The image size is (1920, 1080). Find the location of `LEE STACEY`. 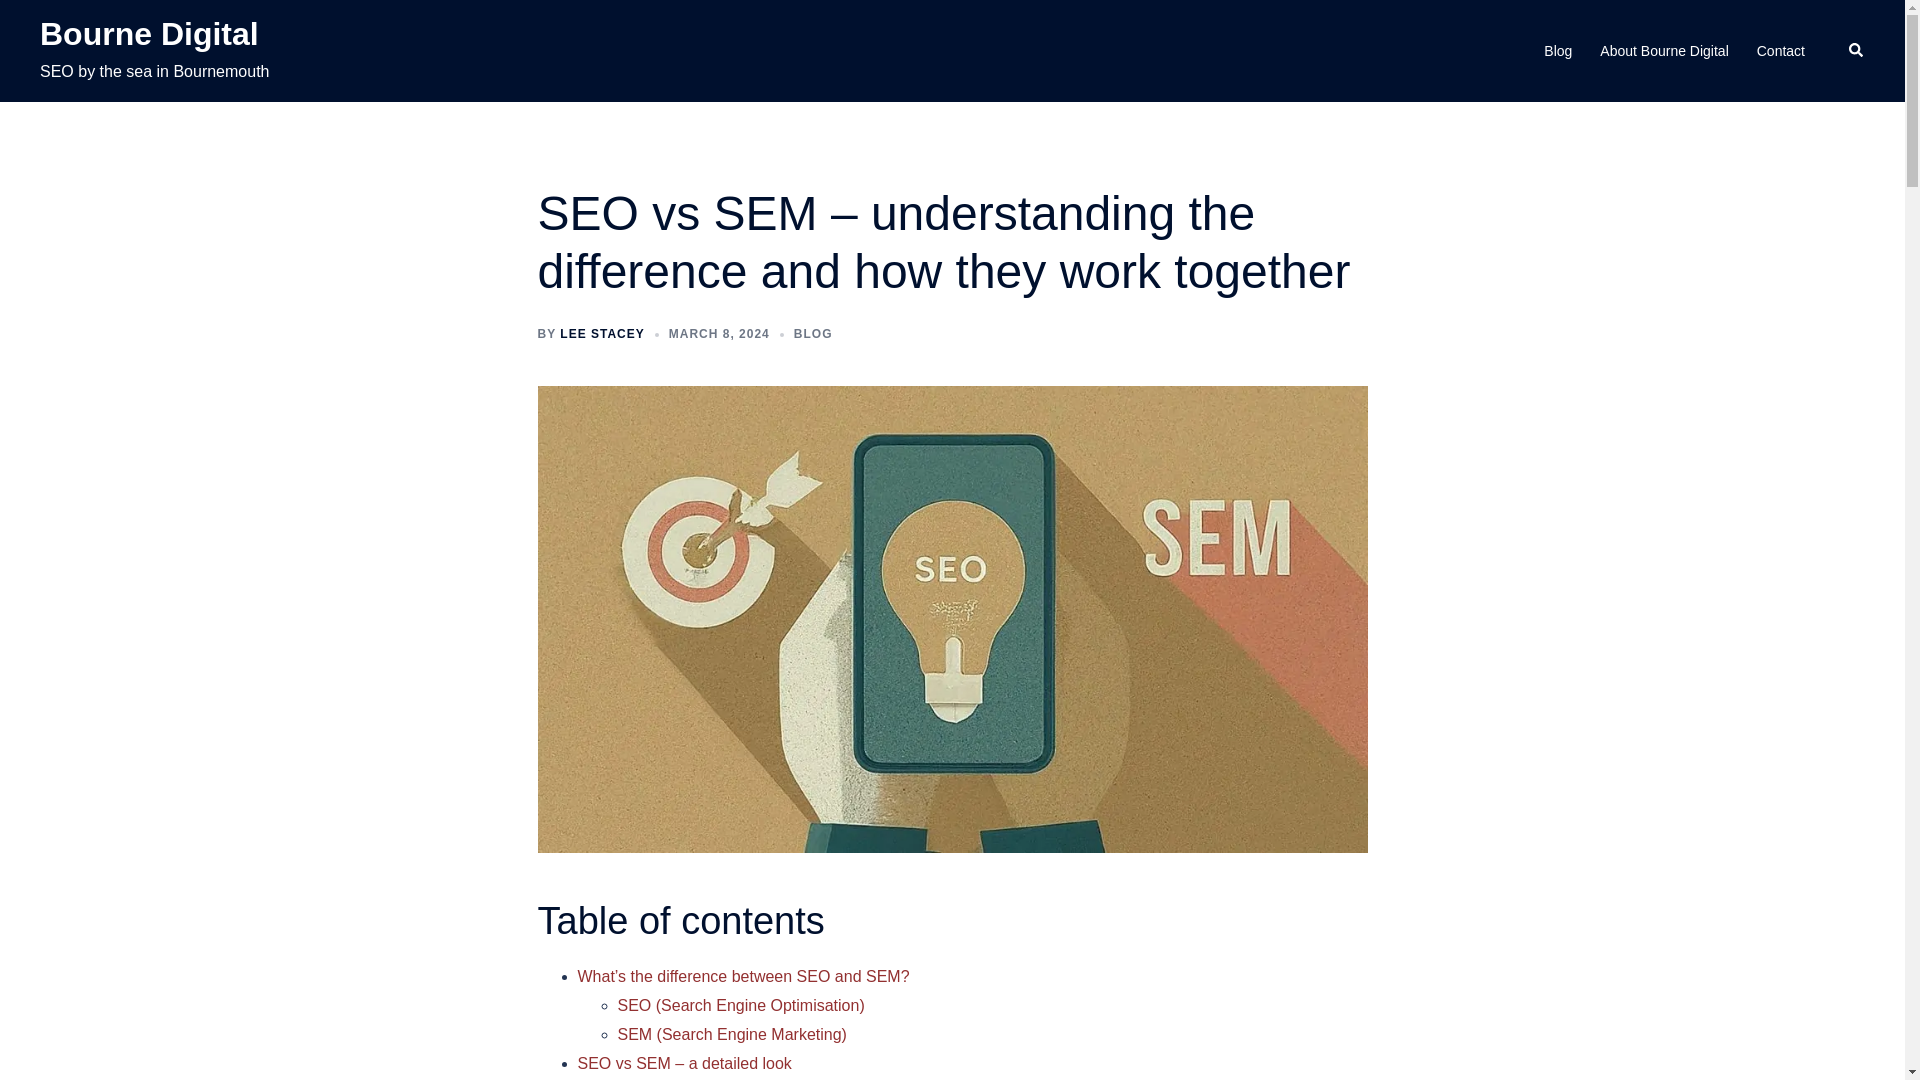

LEE STACEY is located at coordinates (602, 334).